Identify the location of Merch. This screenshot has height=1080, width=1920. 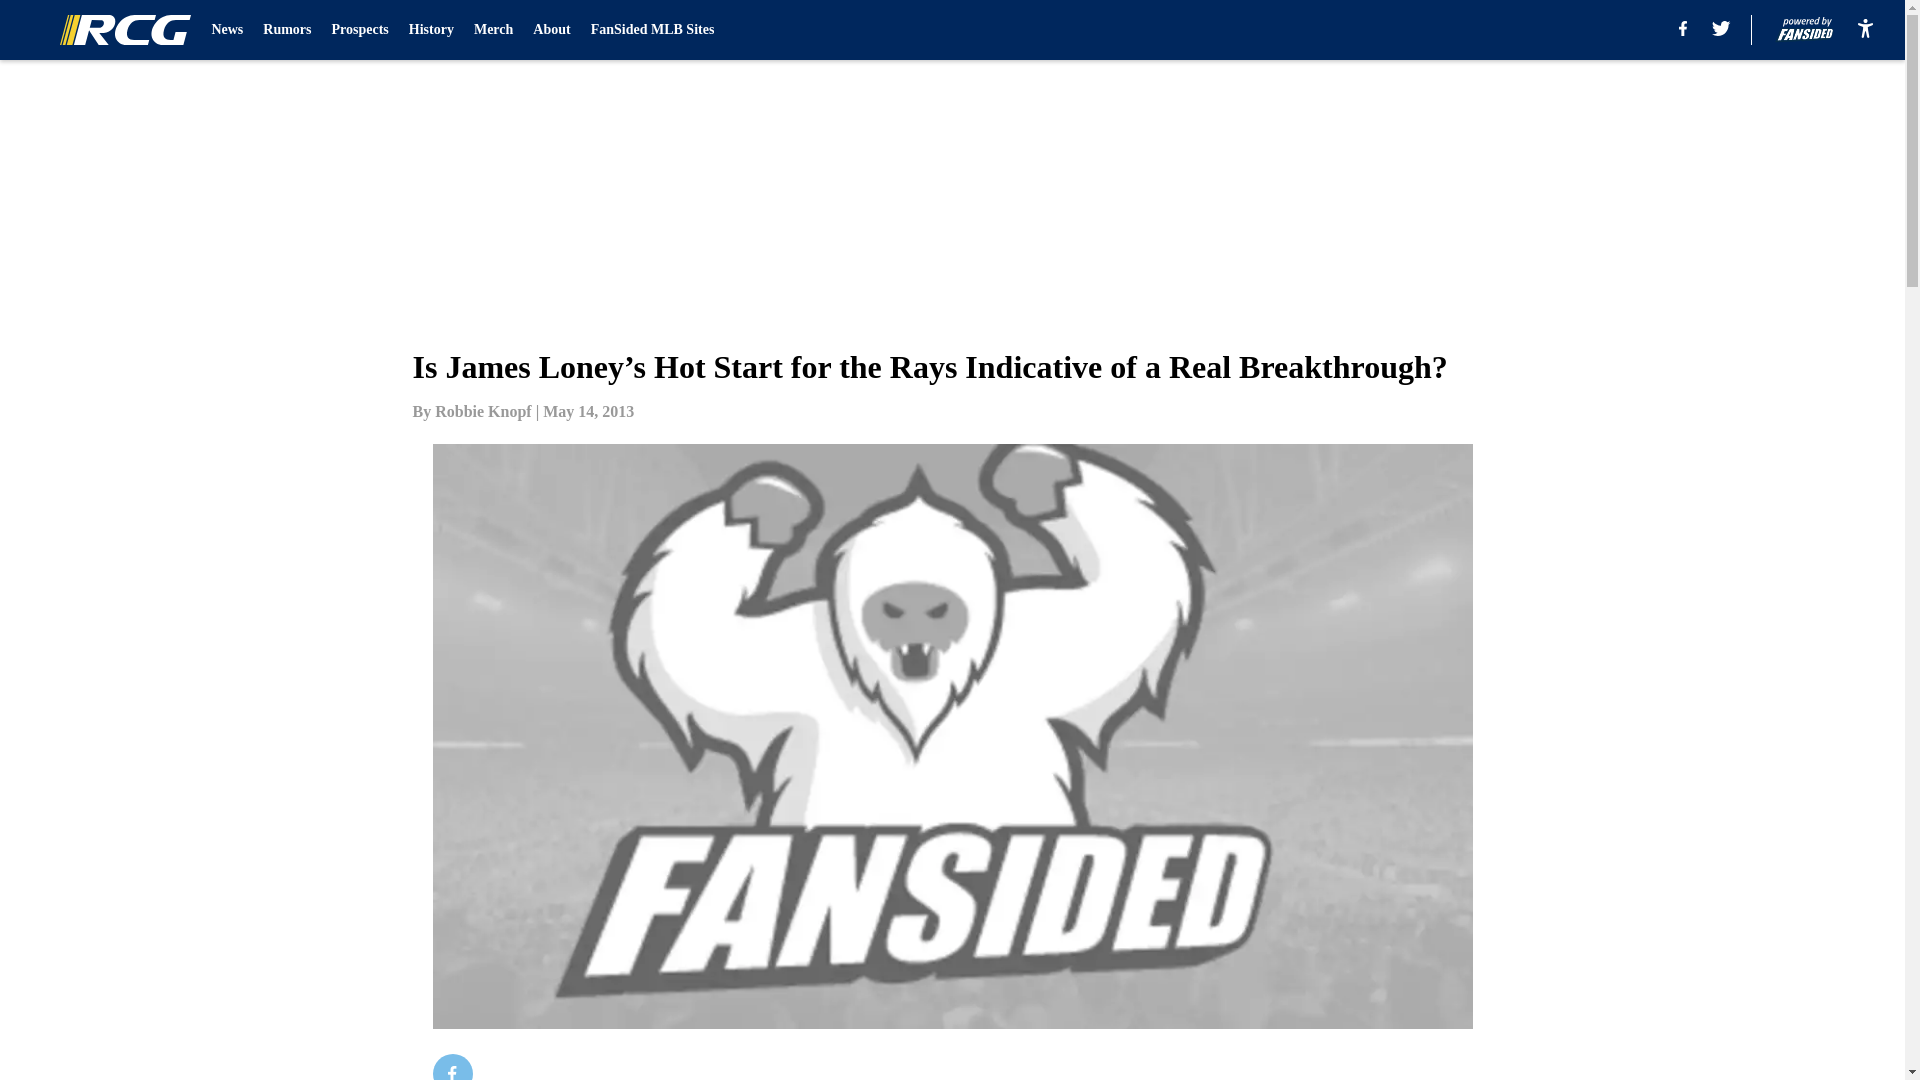
(493, 30).